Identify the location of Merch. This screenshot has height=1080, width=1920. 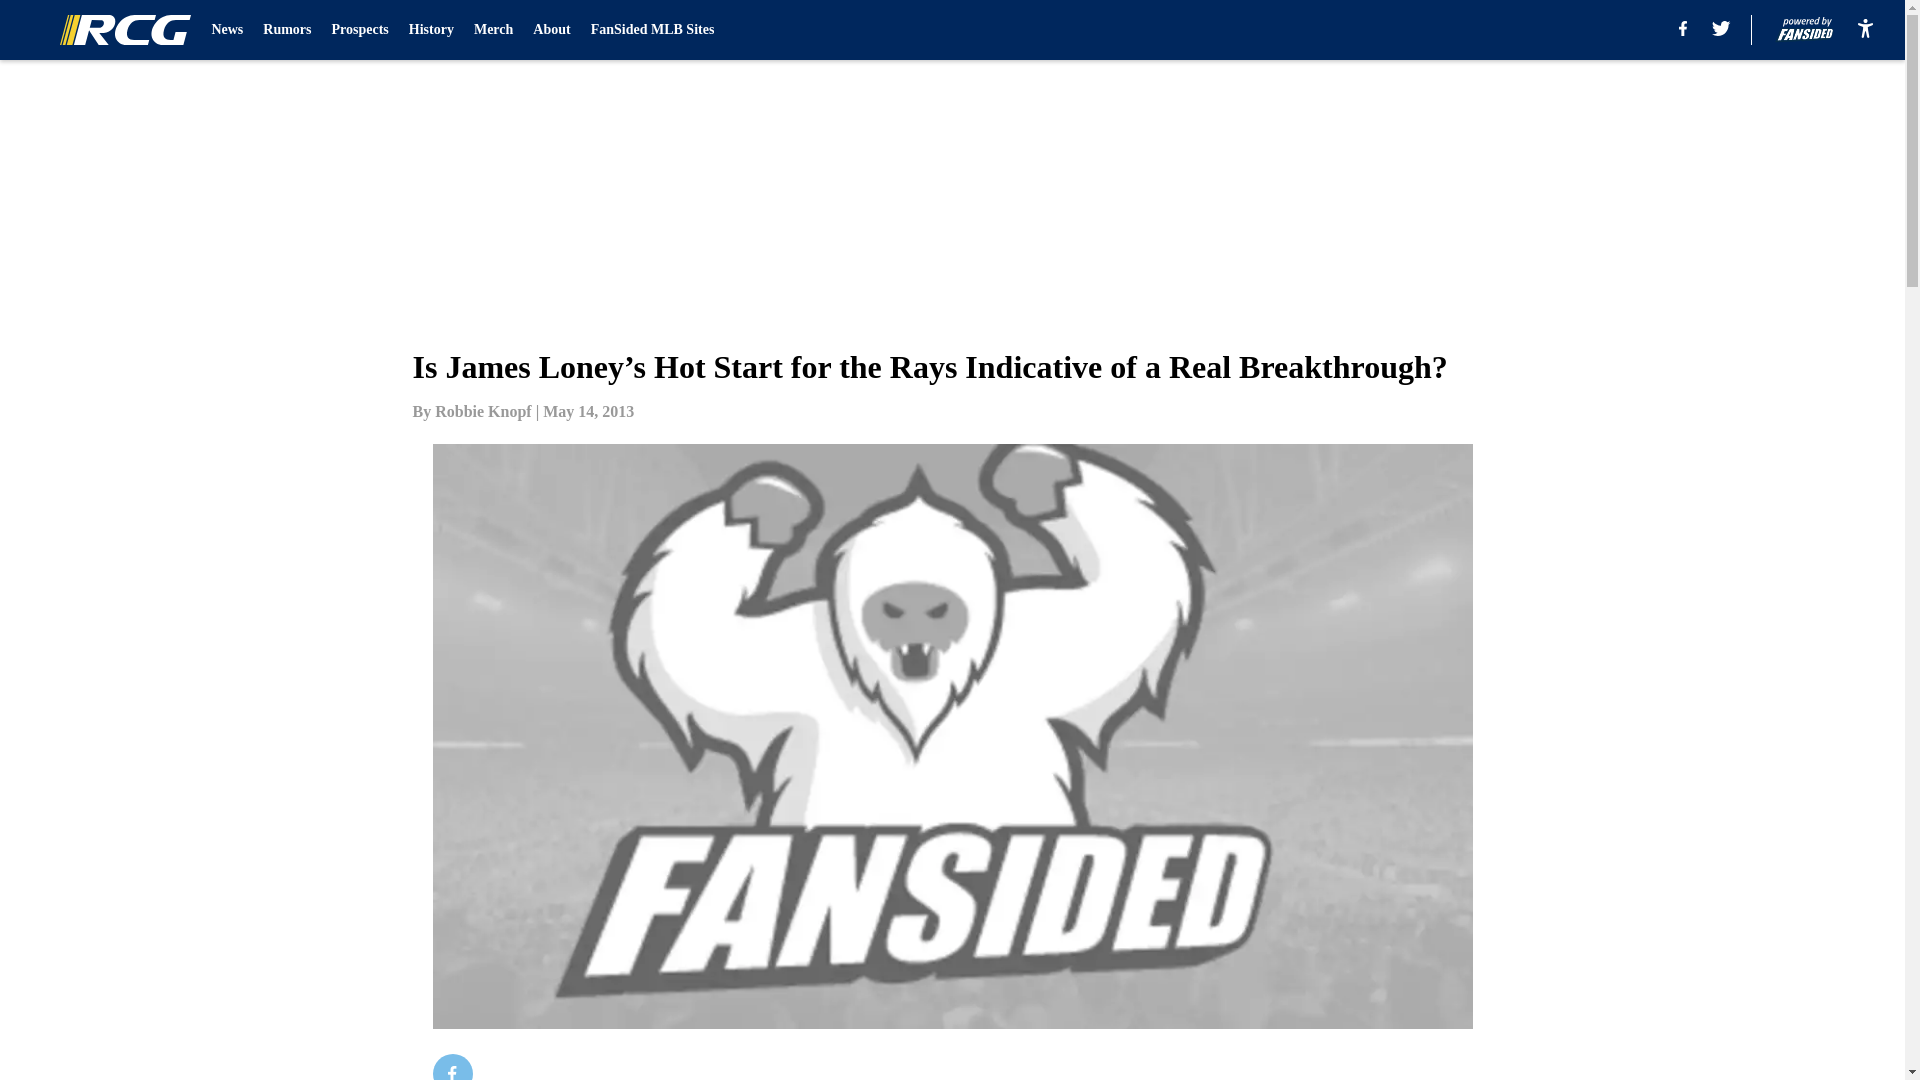
(493, 30).